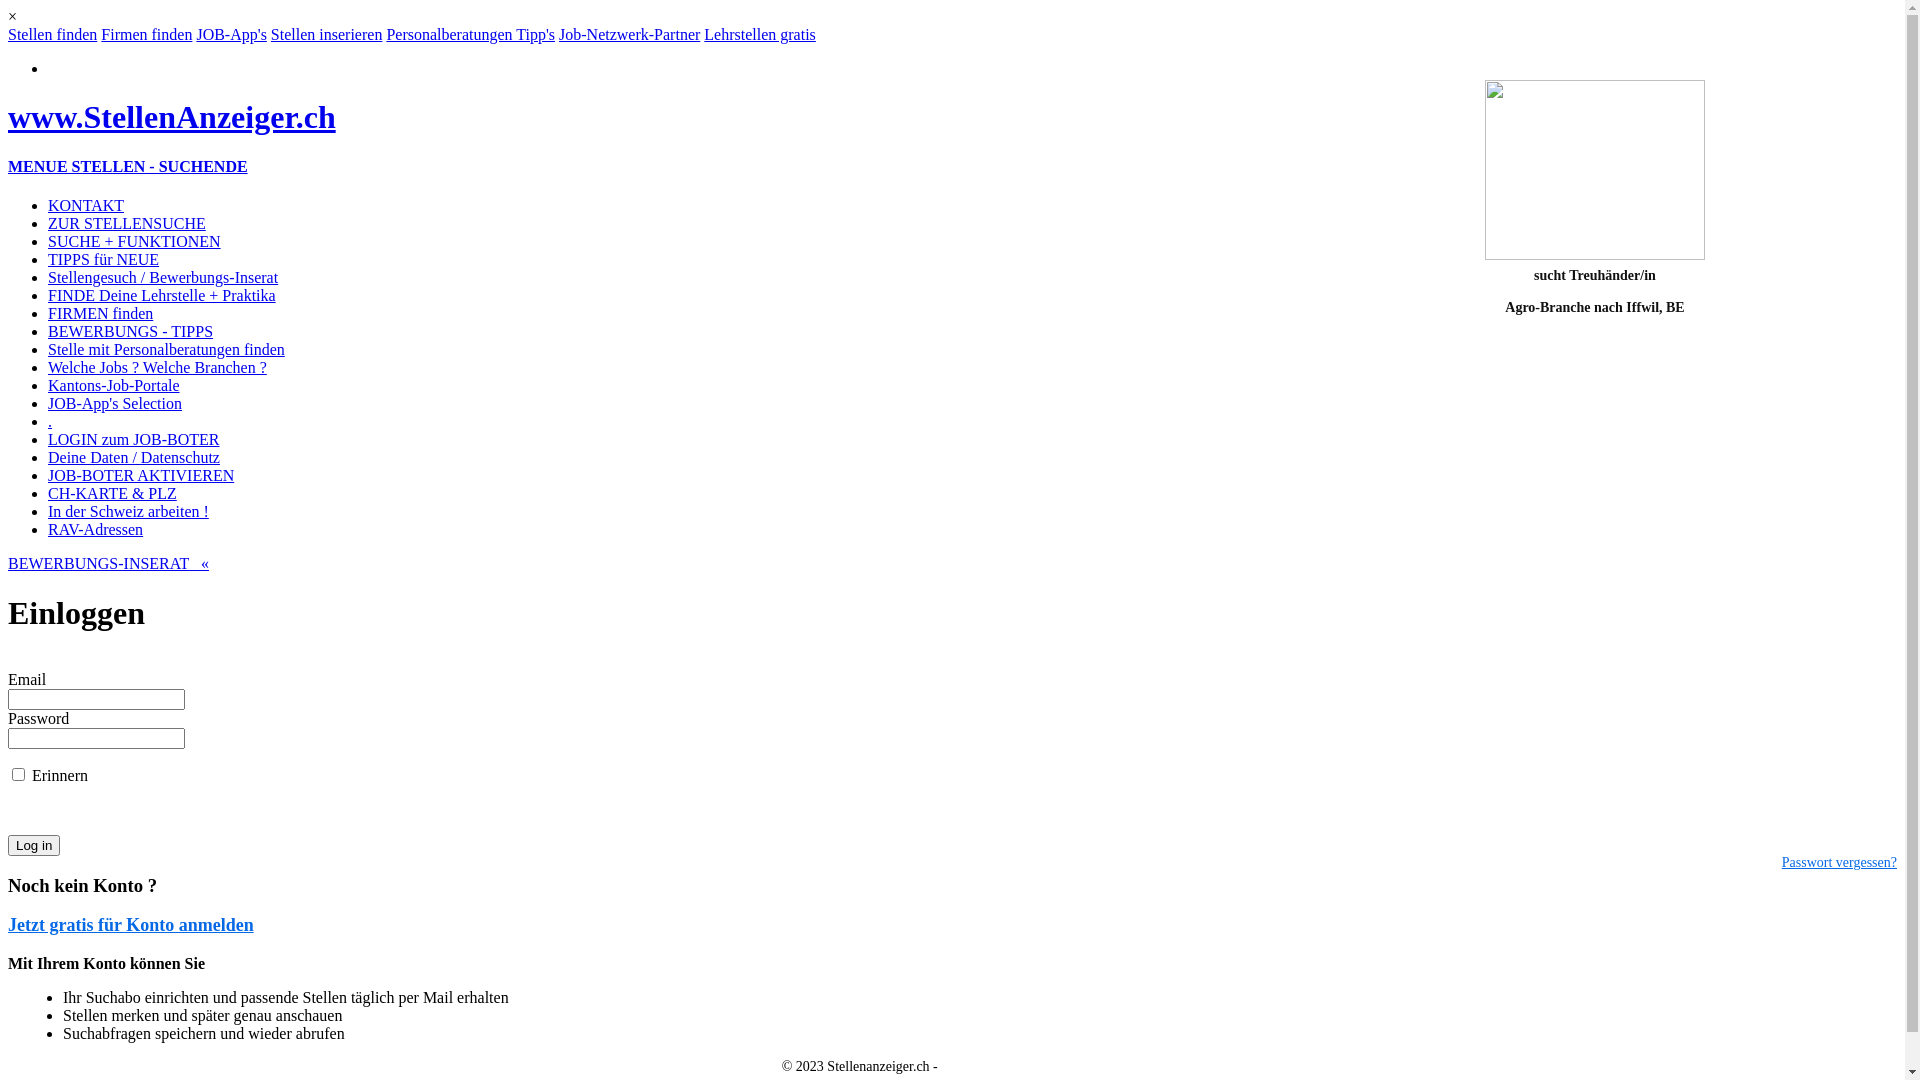 The height and width of the screenshot is (1080, 1920). What do you see at coordinates (128, 166) in the screenshot?
I see `MENUE STELLEN - SUCHENDE` at bounding box center [128, 166].